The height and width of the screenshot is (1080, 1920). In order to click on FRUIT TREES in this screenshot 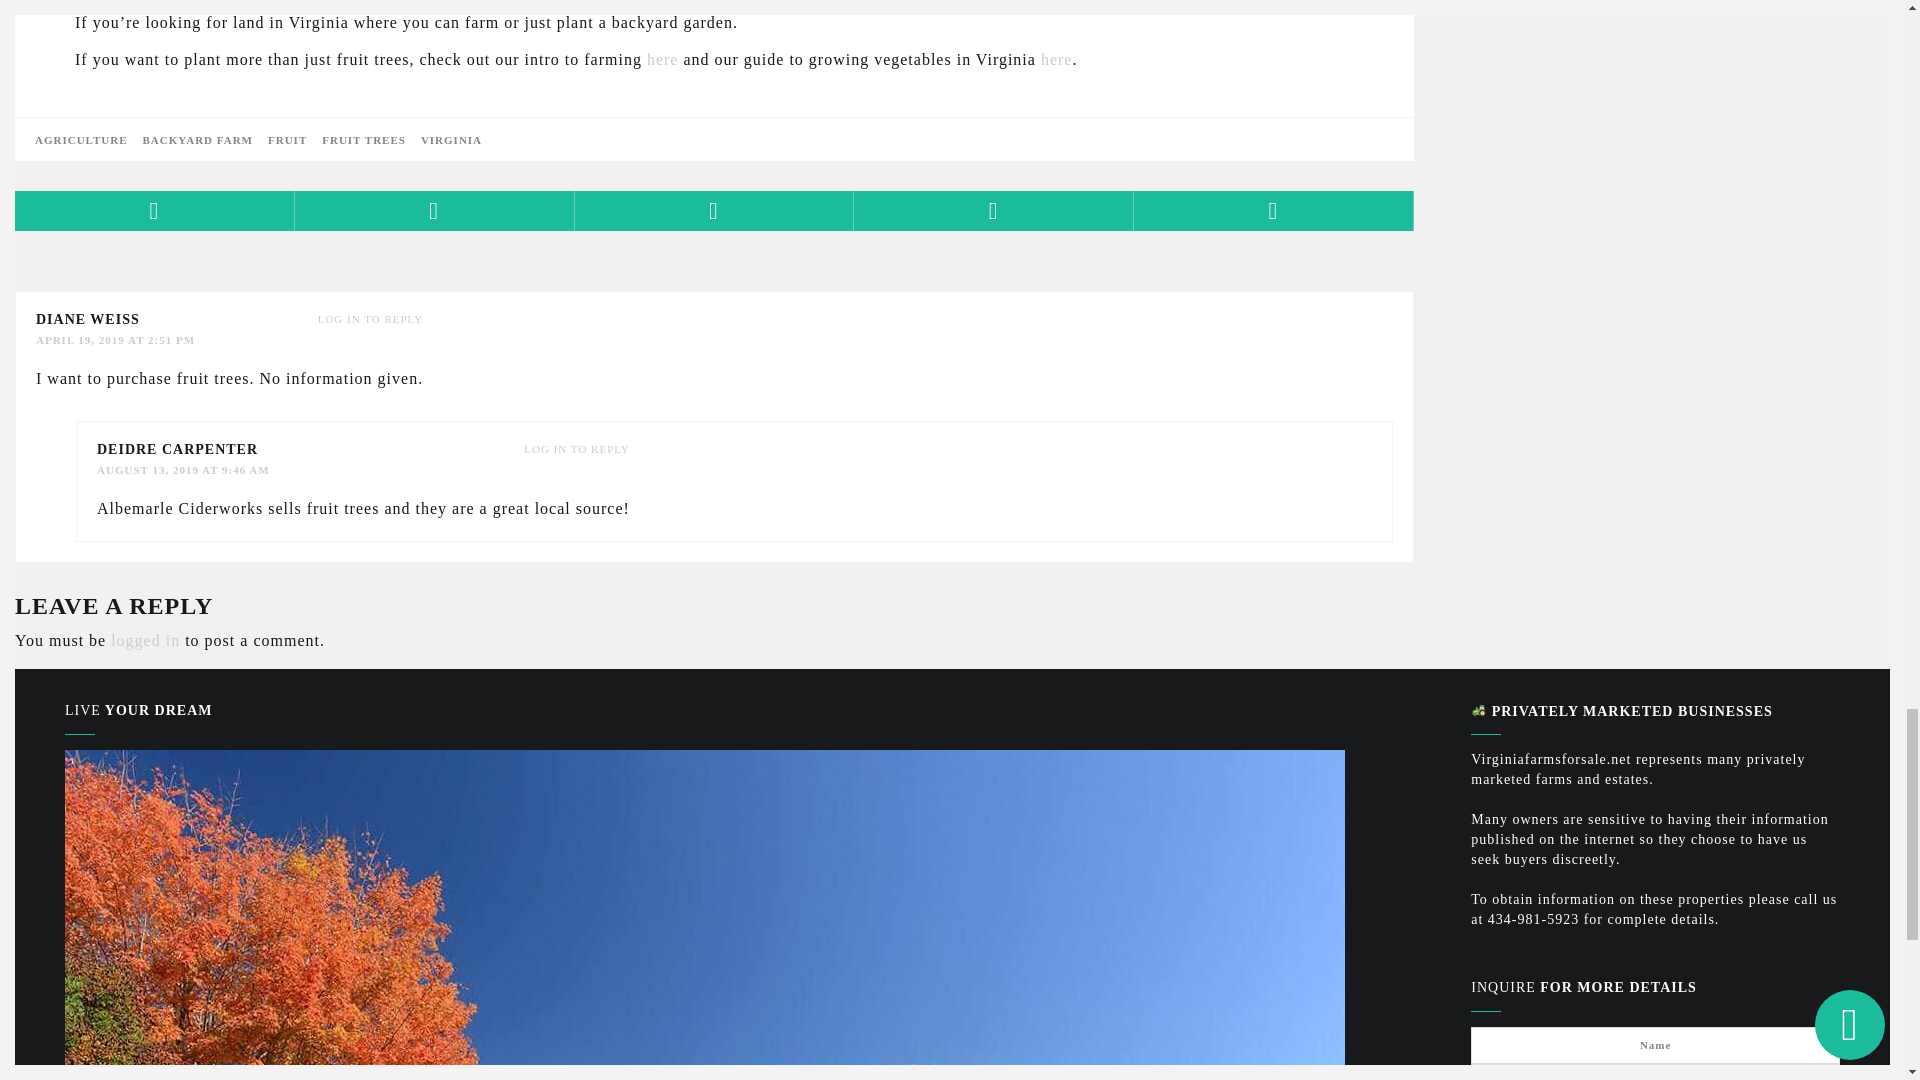, I will do `click(364, 139)`.